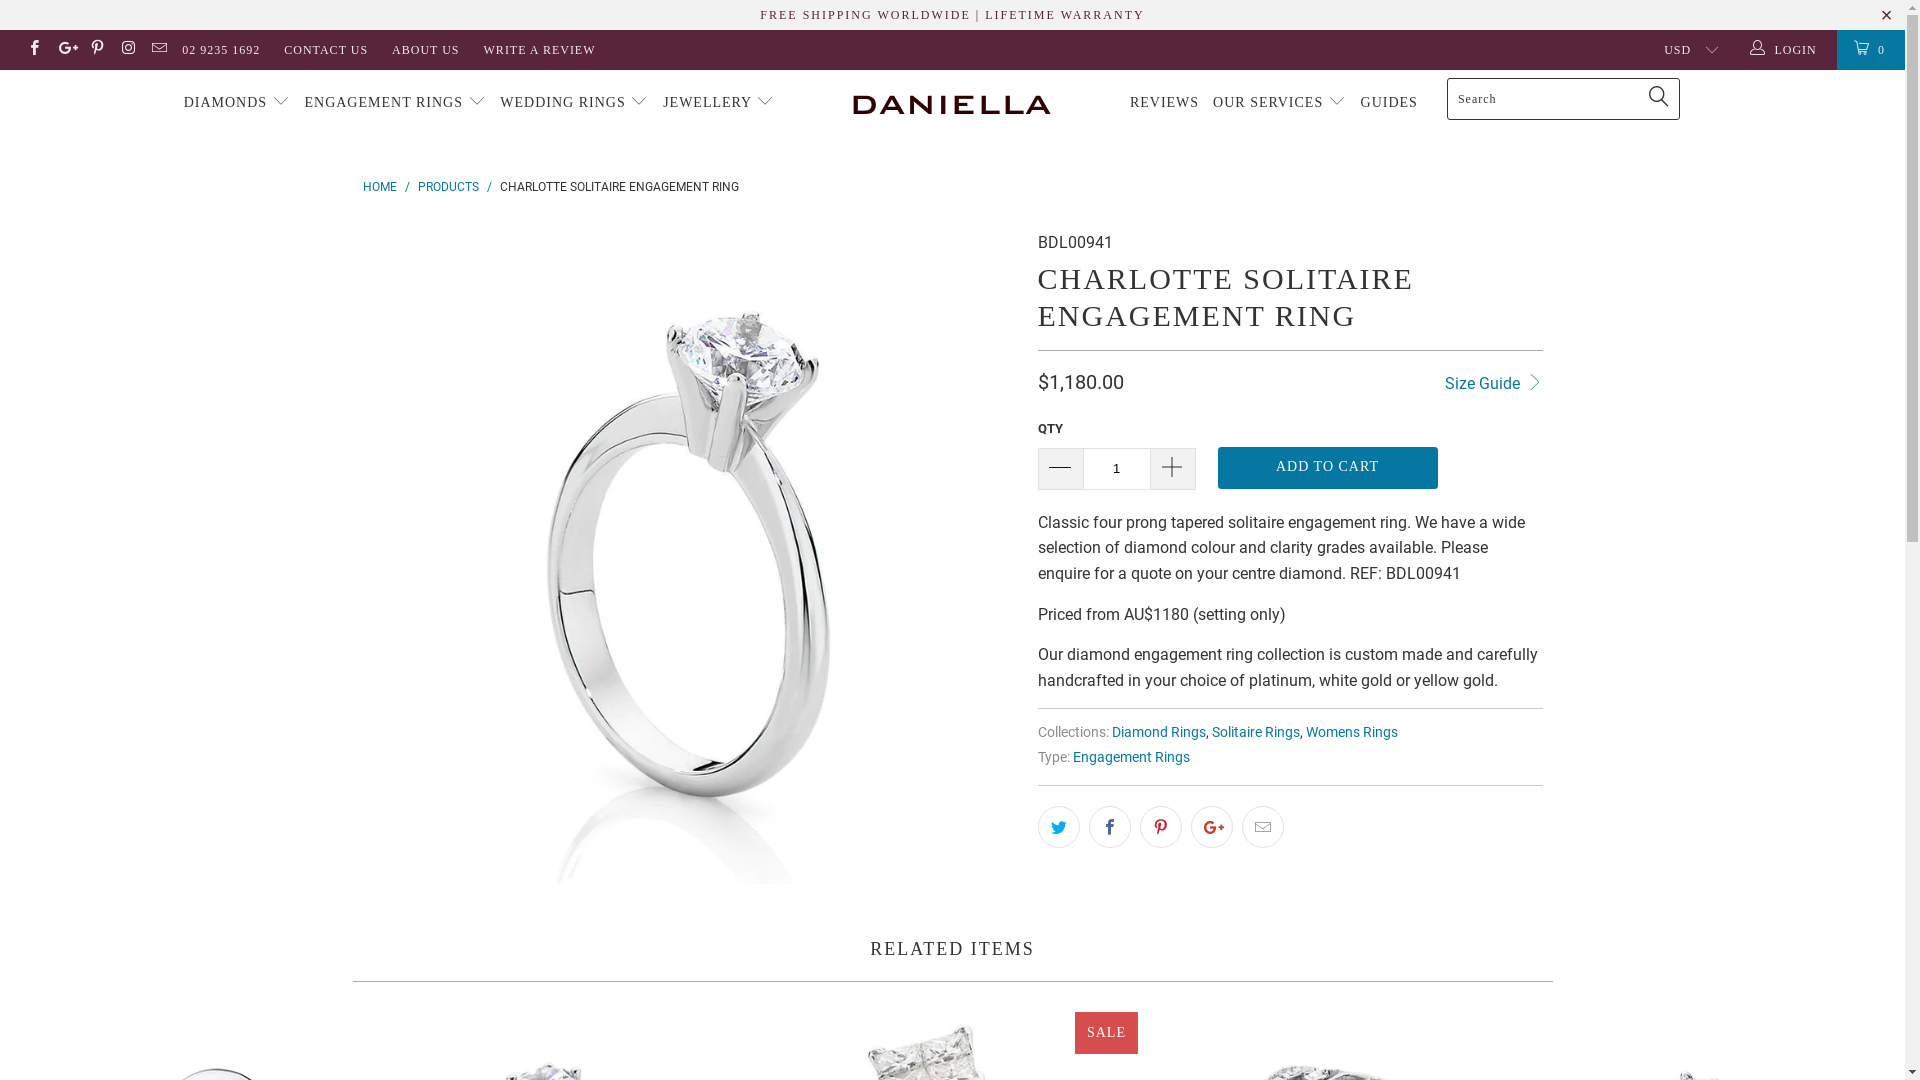  I want to click on Daniella Jewellers on Facebook, so click(34, 50).